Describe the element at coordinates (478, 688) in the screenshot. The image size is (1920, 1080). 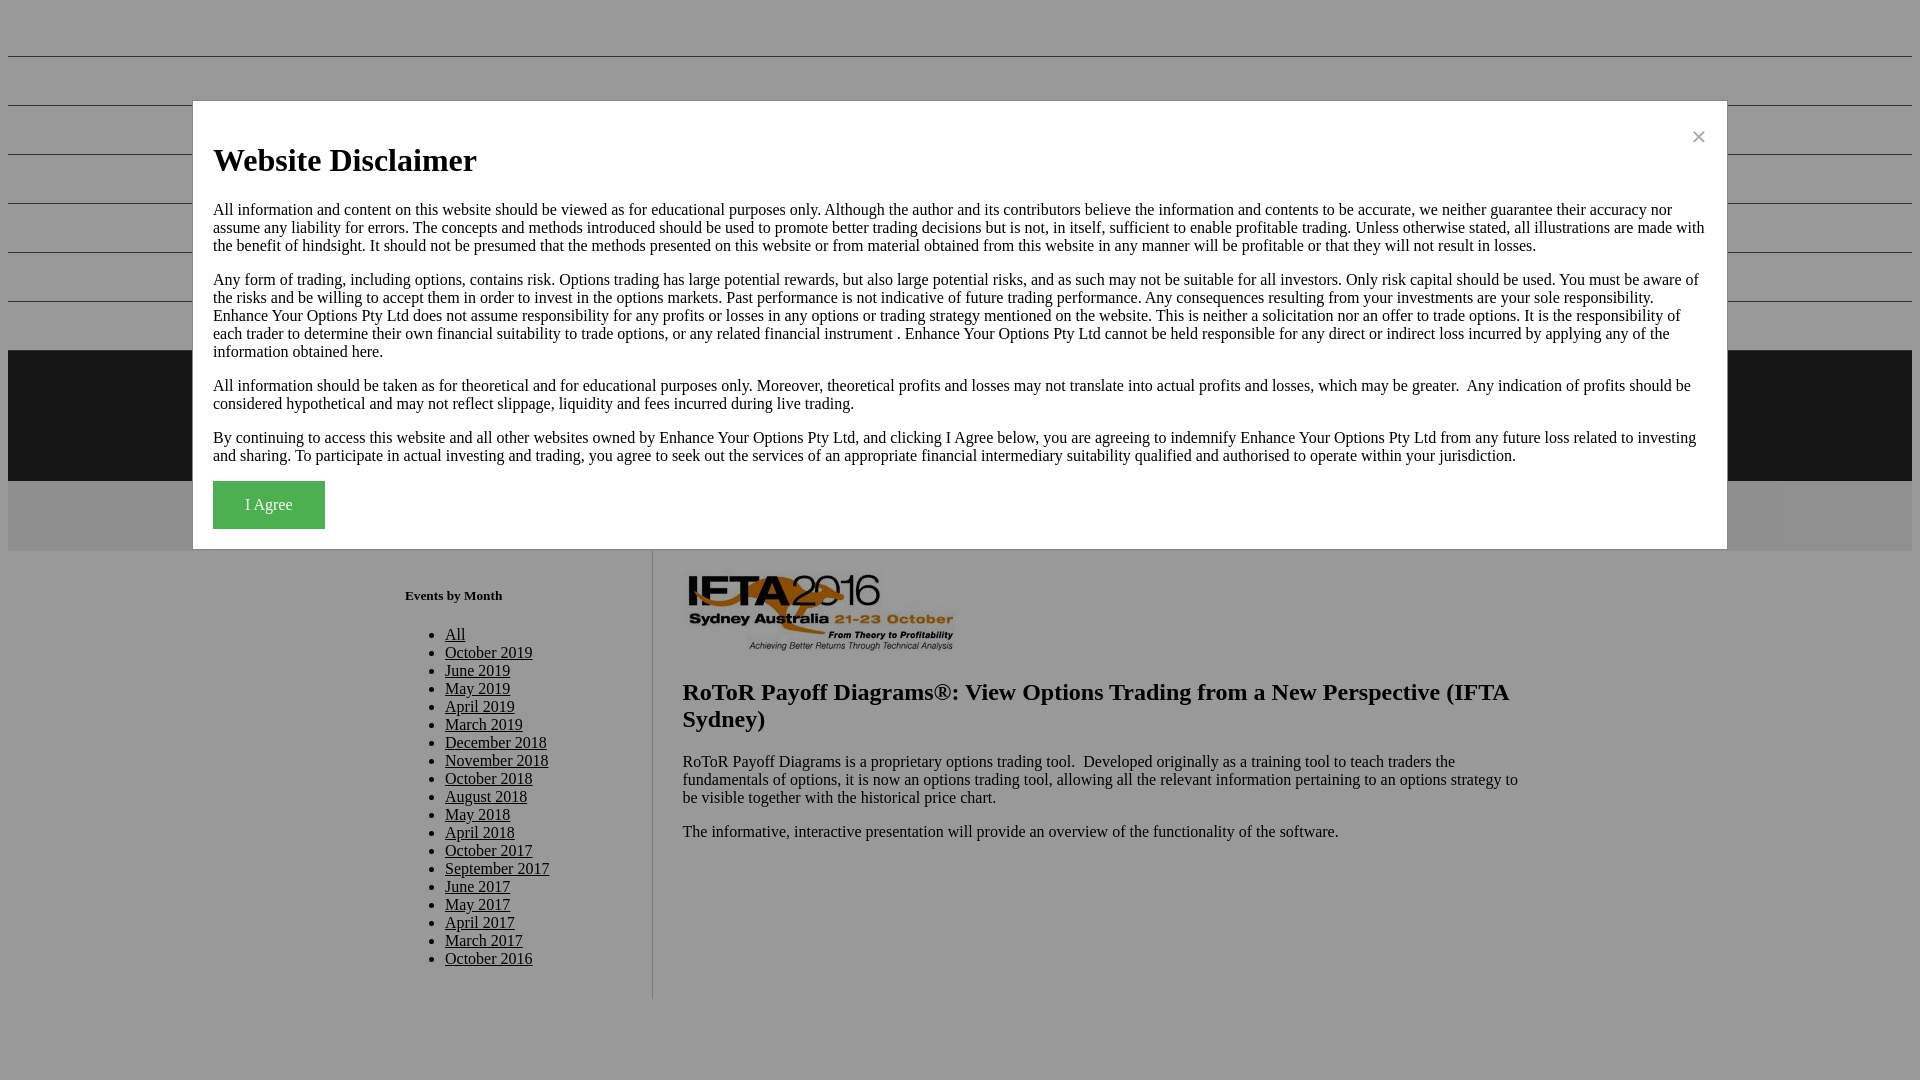
I see `May 2019` at that location.